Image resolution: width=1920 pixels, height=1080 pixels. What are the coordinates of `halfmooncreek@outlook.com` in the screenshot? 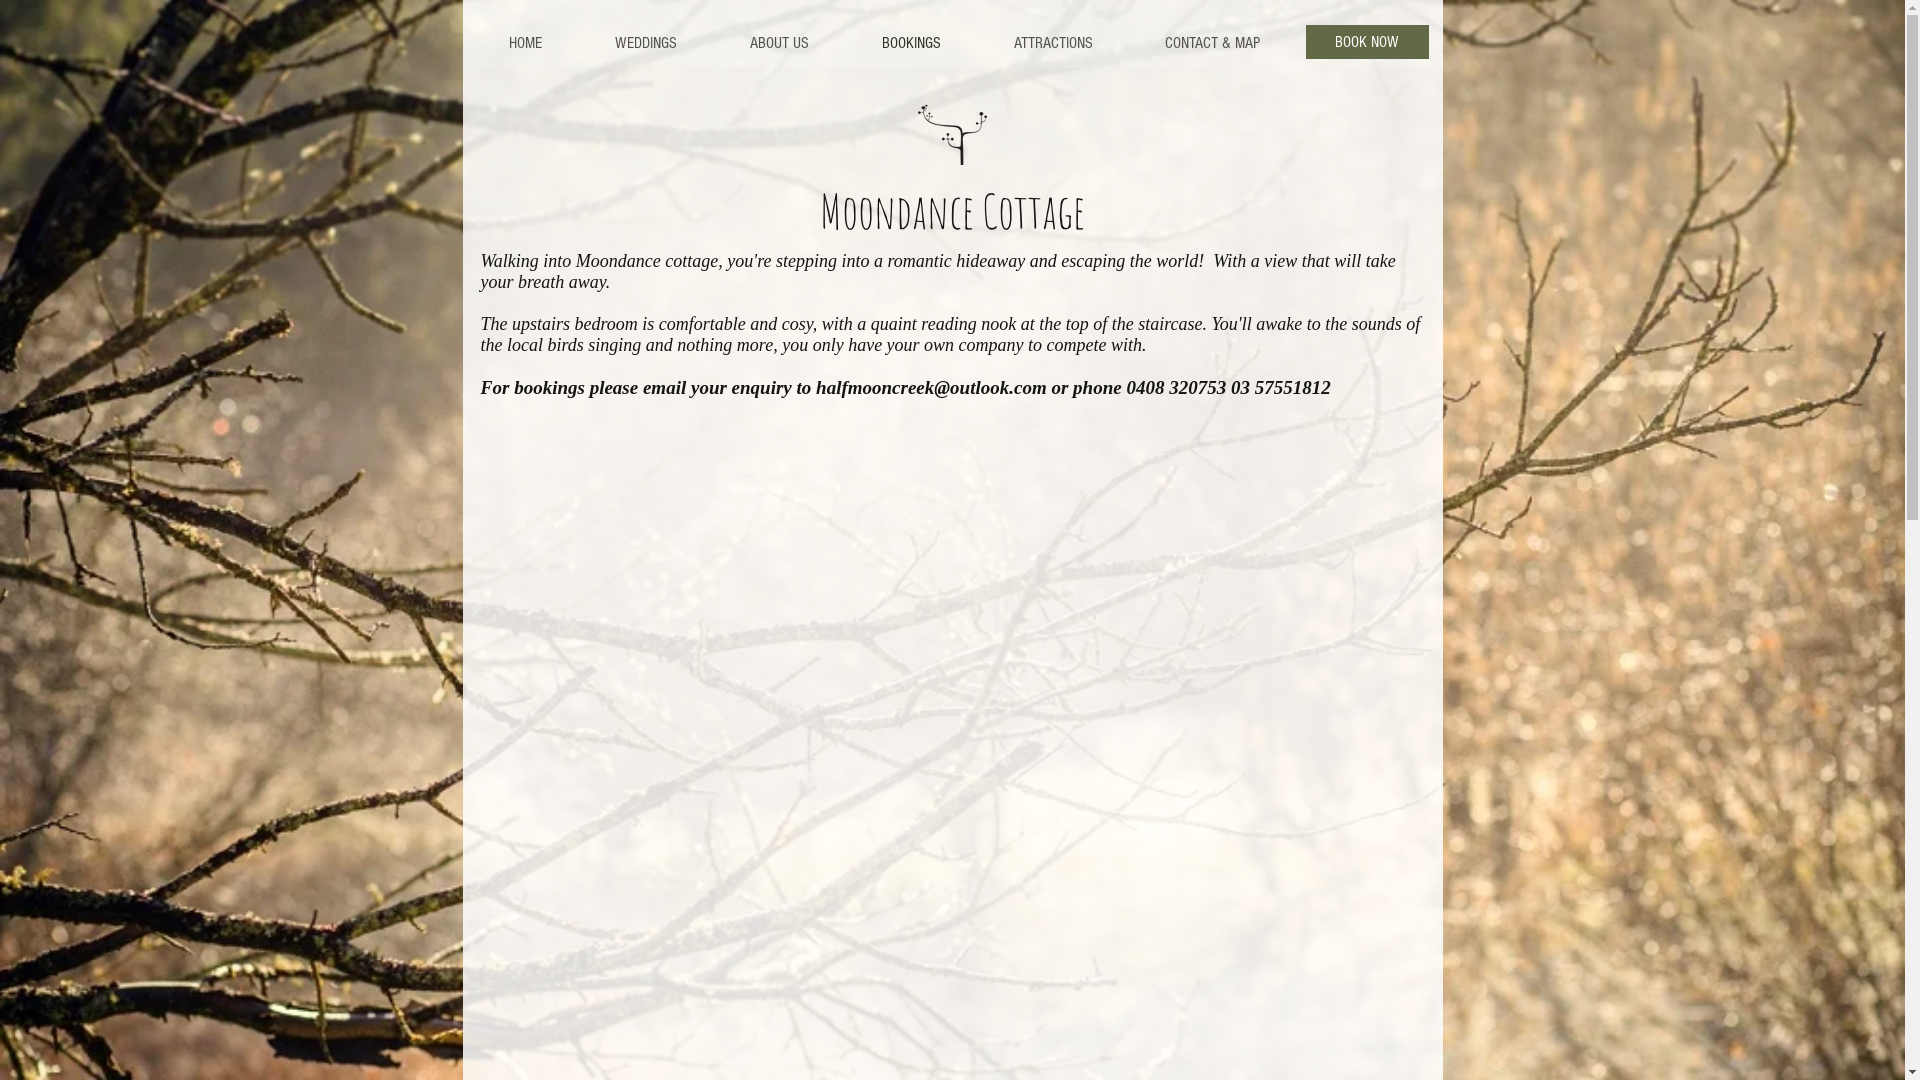 It's located at (932, 388).